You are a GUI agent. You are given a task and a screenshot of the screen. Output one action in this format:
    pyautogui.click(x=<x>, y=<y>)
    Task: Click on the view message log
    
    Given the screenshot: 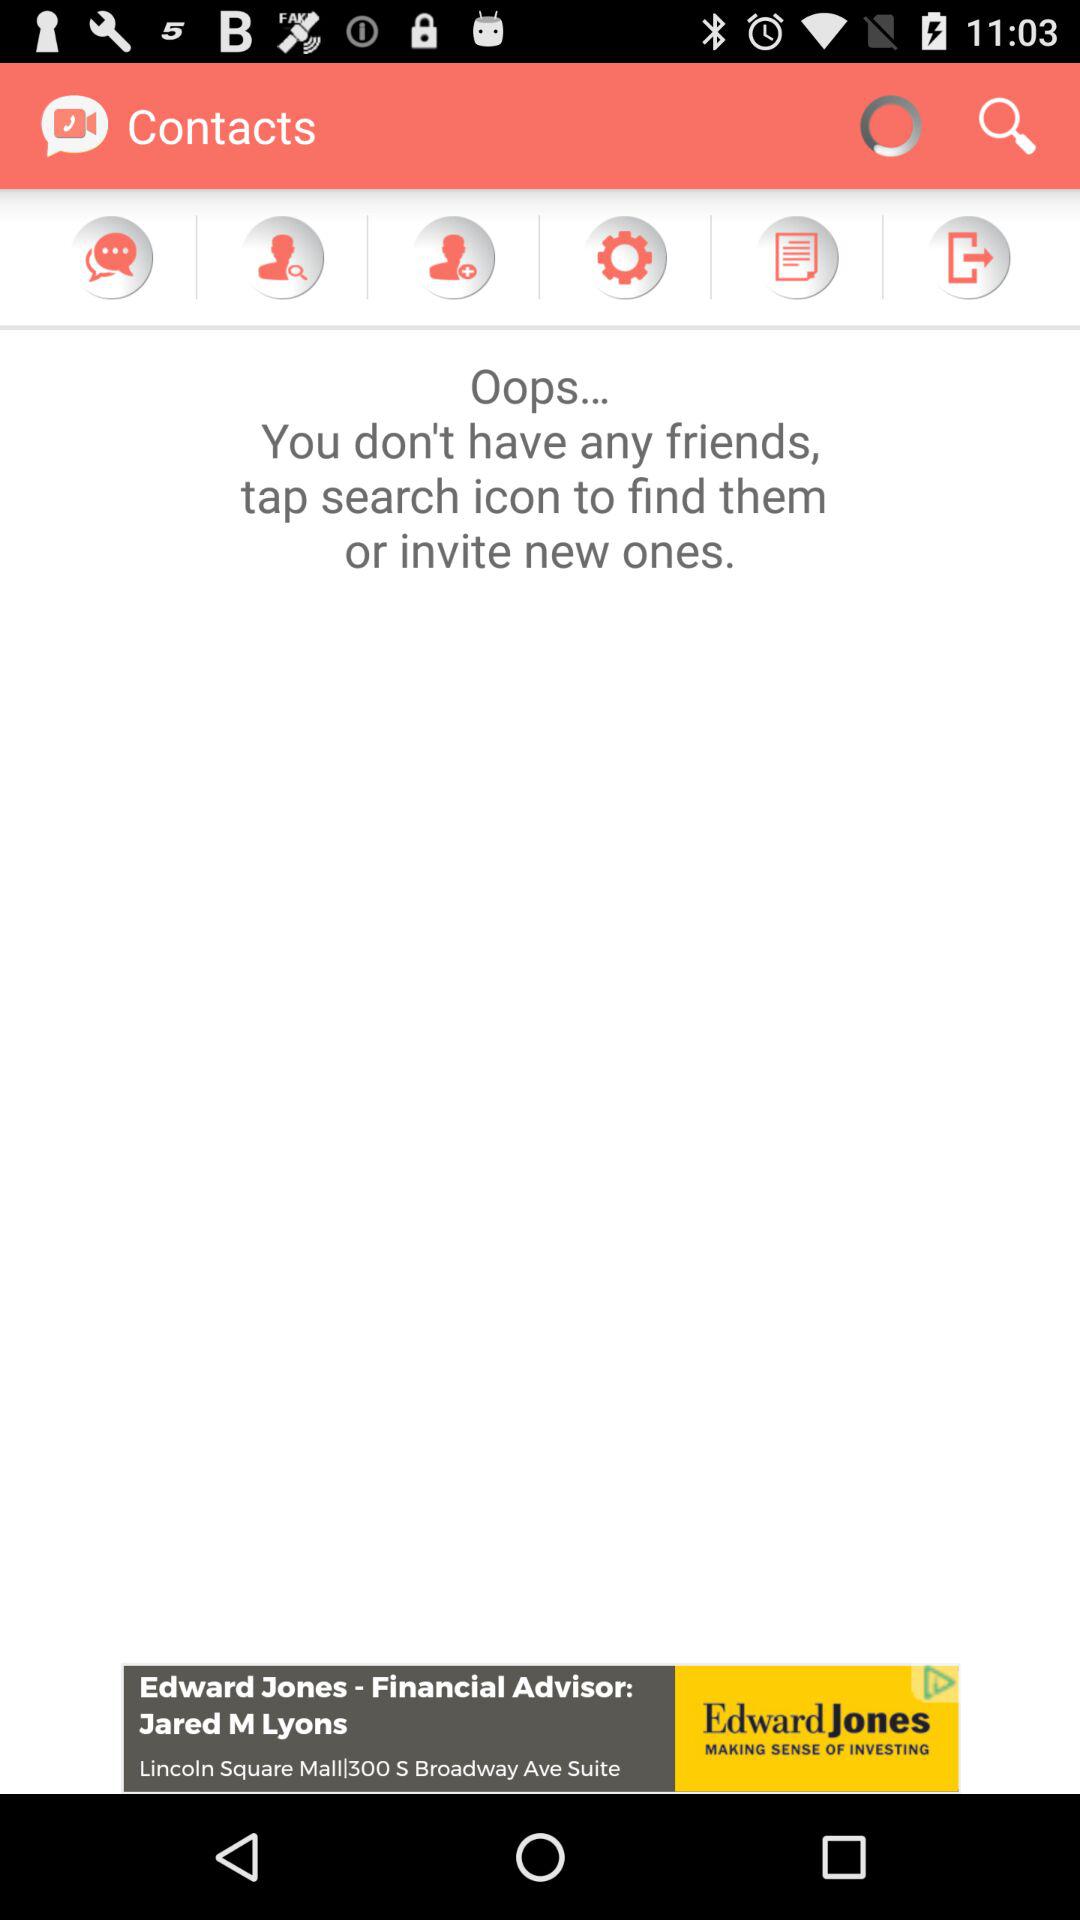 What is the action you would take?
    pyautogui.click(x=796, y=257)
    